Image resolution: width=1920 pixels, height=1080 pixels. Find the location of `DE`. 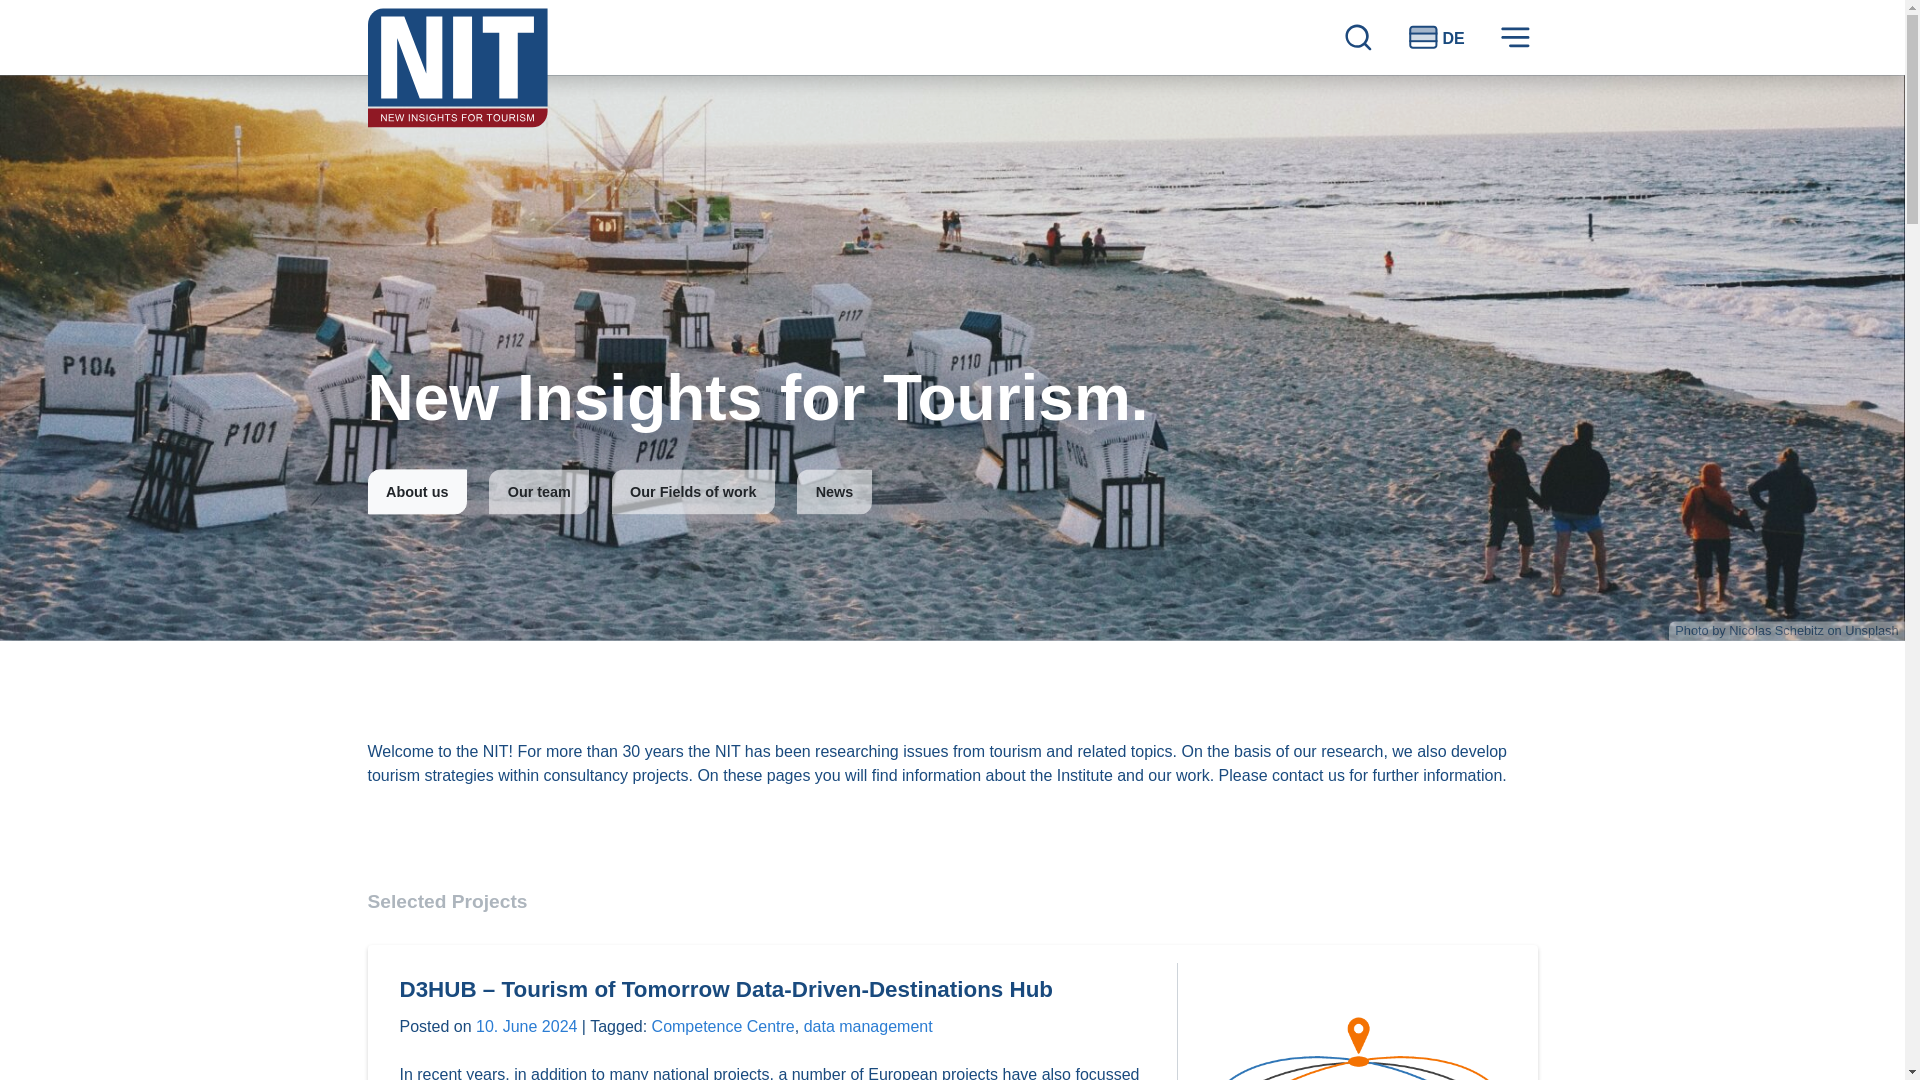

DE is located at coordinates (1436, 36).